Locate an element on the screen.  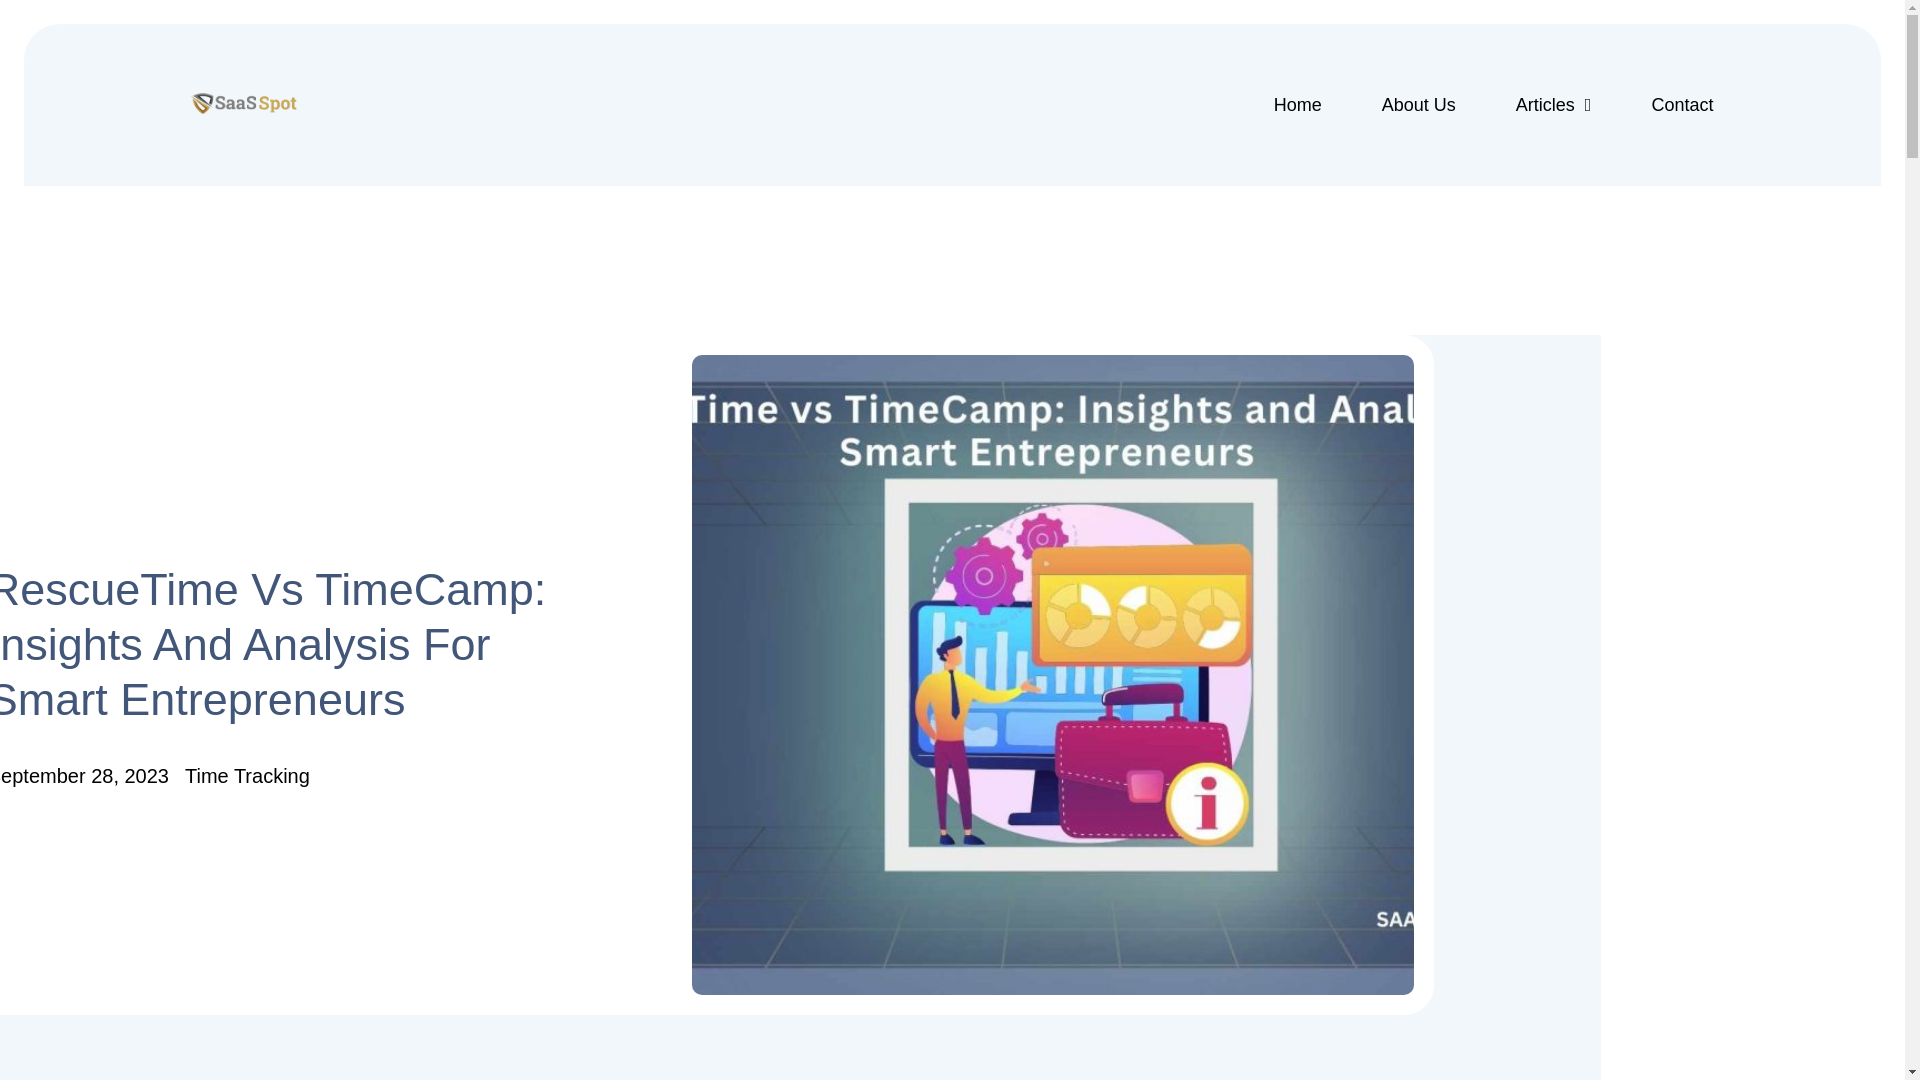
Articles is located at coordinates (1554, 104).